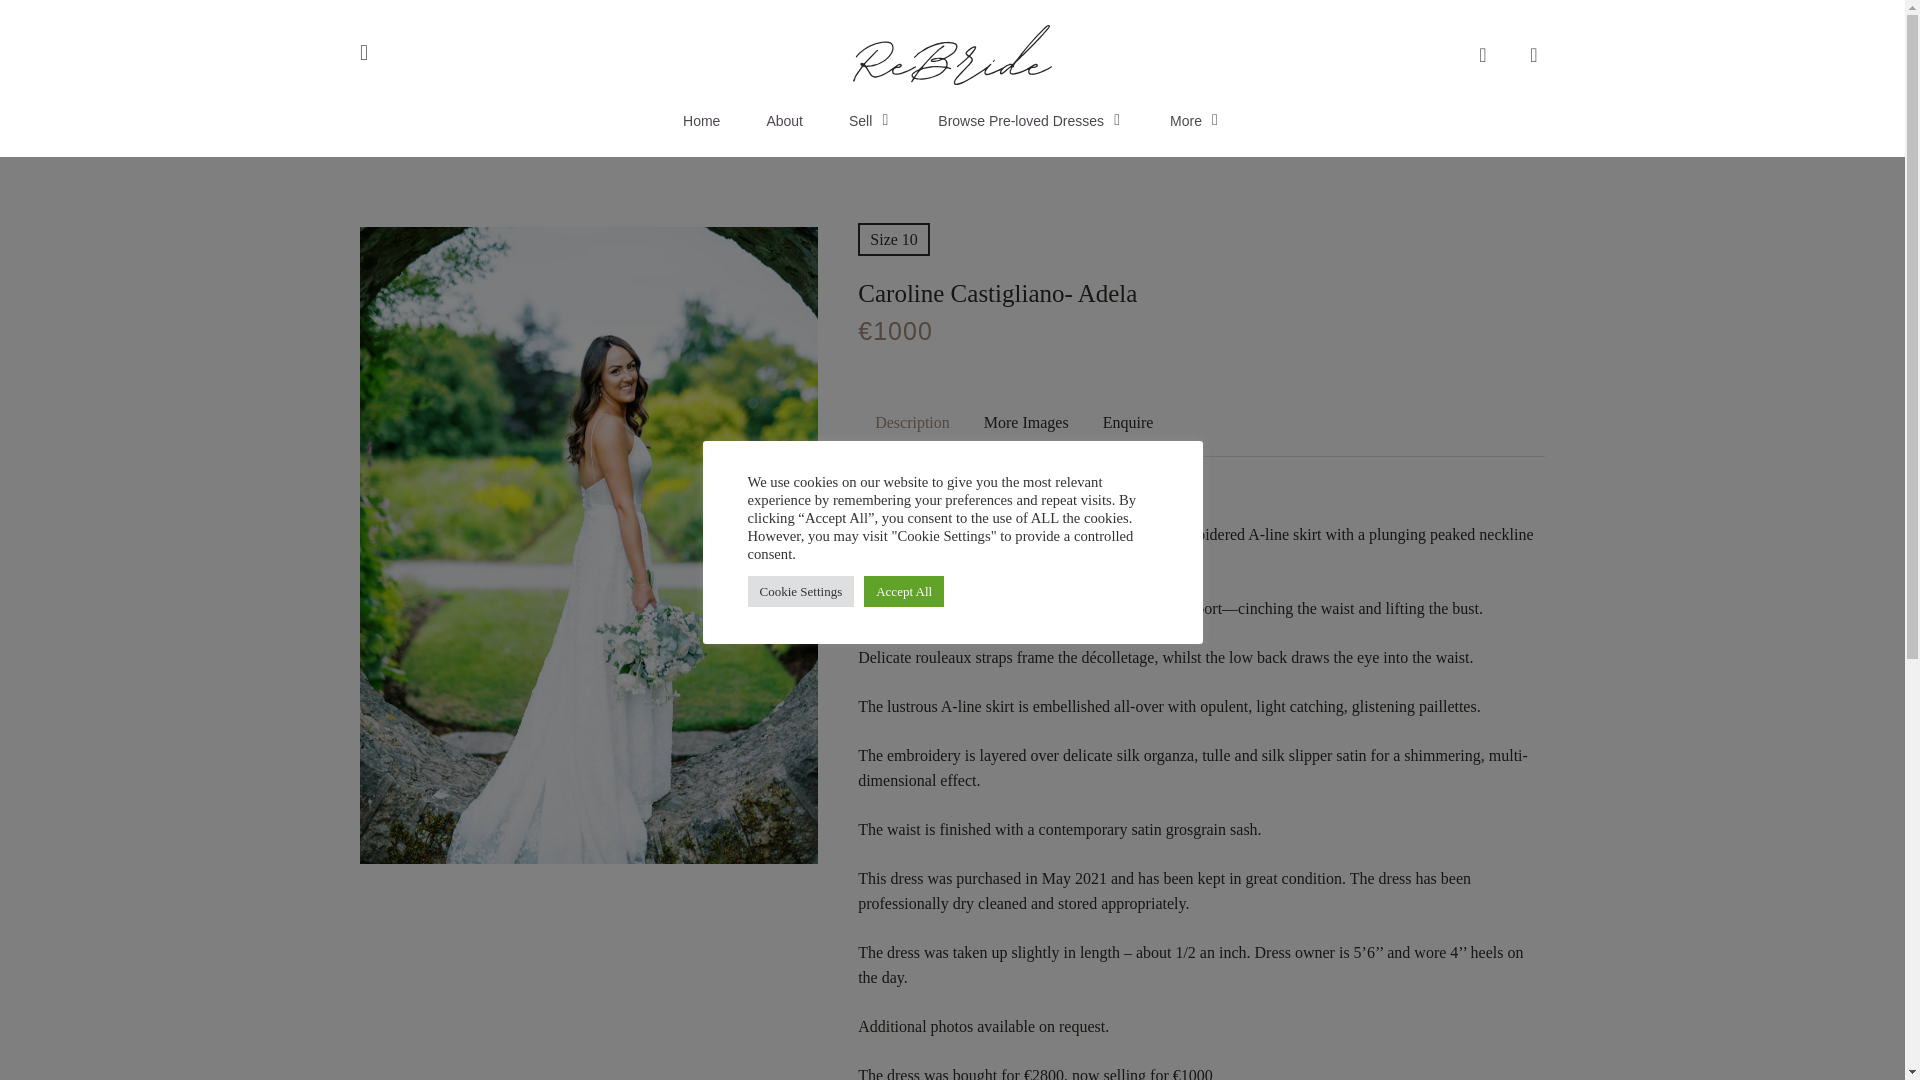 The image size is (1920, 1080). Describe the element at coordinates (894, 238) in the screenshot. I see `Size 10` at that location.